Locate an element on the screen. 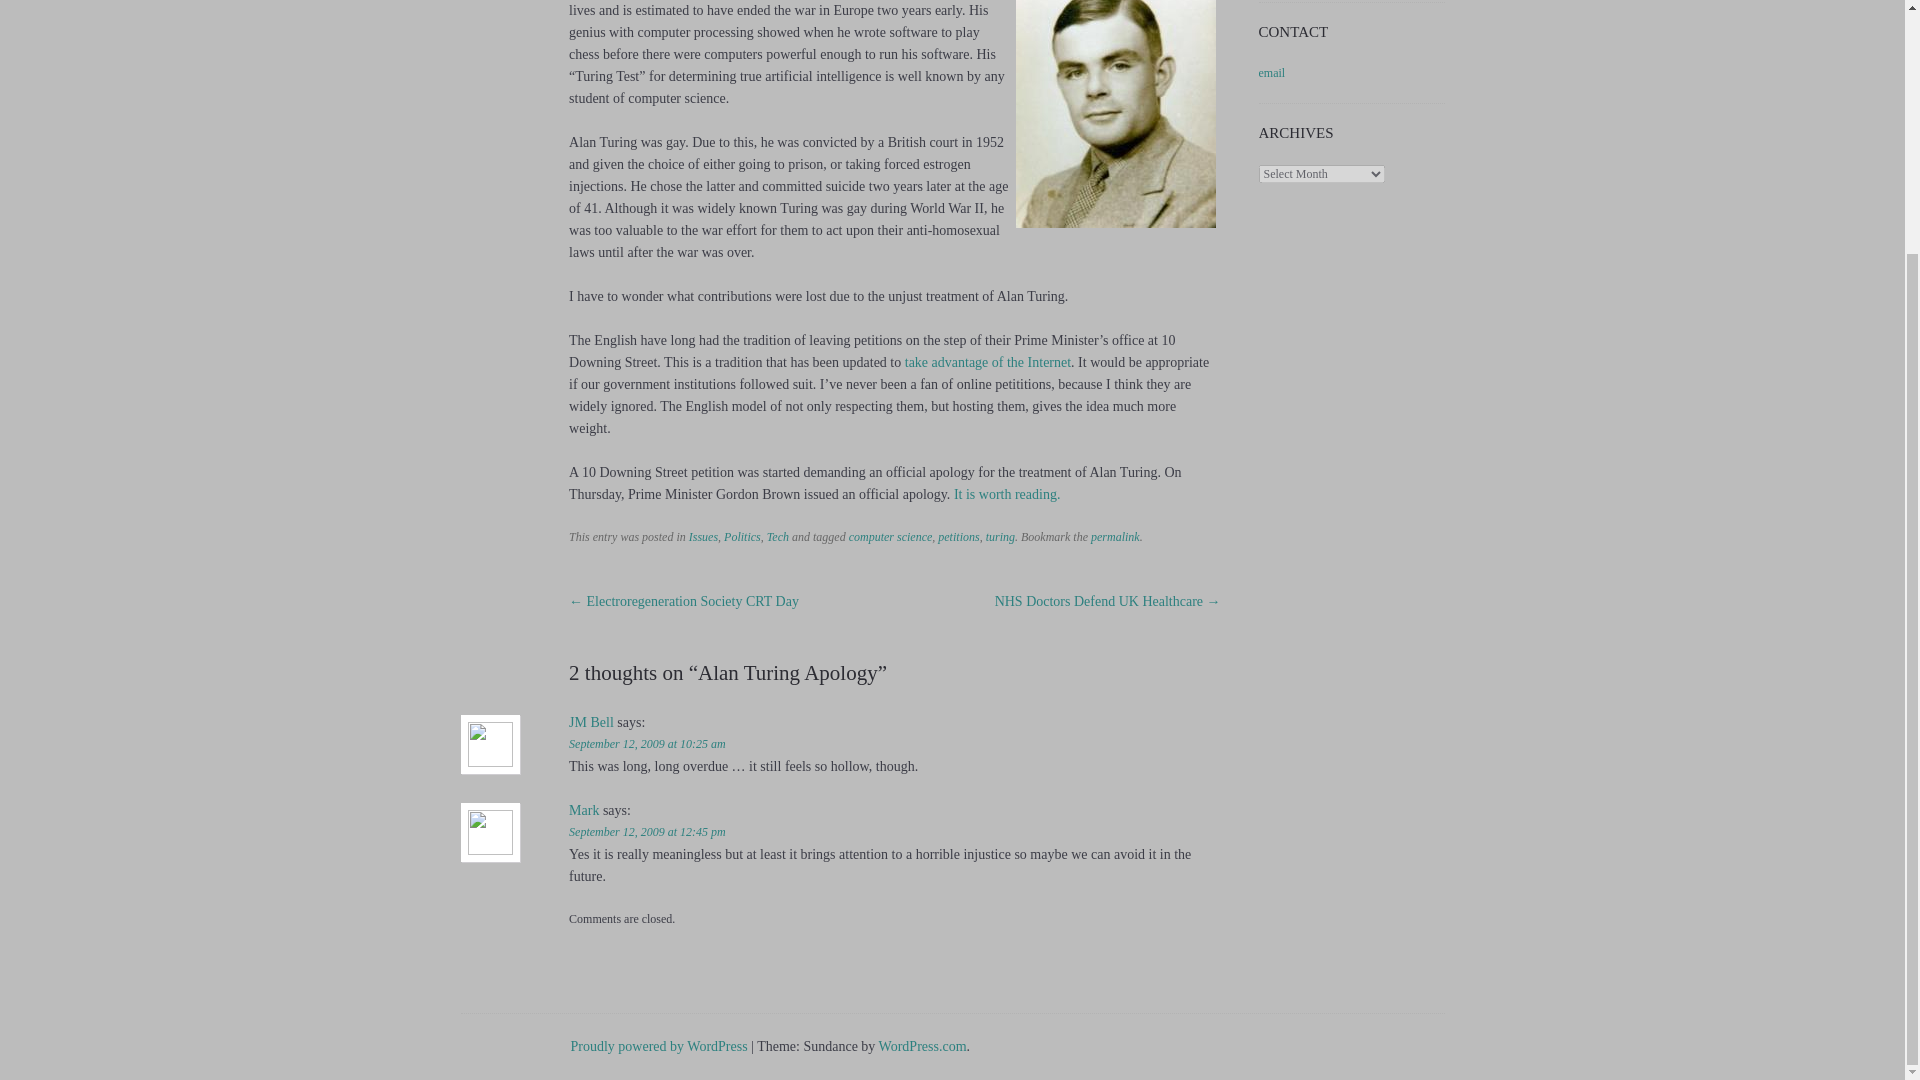 The height and width of the screenshot is (1080, 1920). Tech is located at coordinates (778, 537).